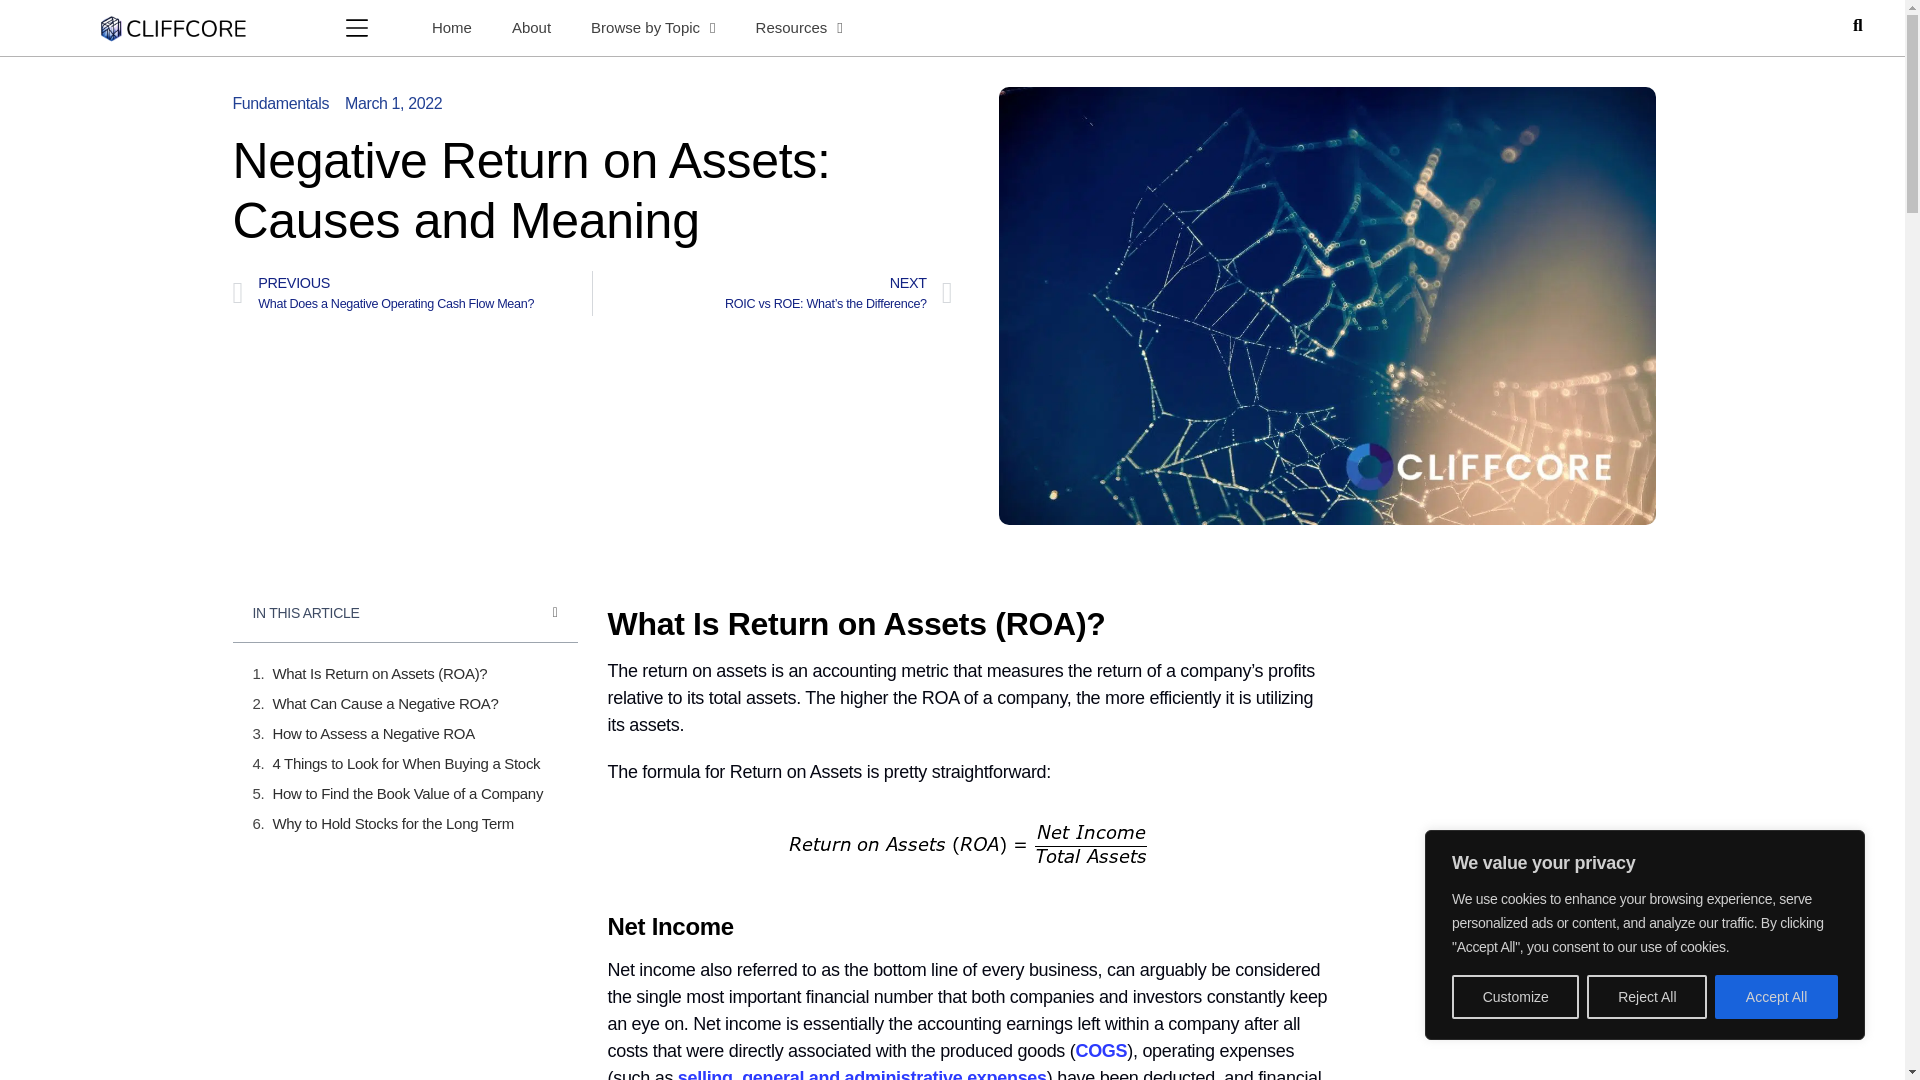  What do you see at coordinates (356, 28) in the screenshot?
I see `menu` at bounding box center [356, 28].